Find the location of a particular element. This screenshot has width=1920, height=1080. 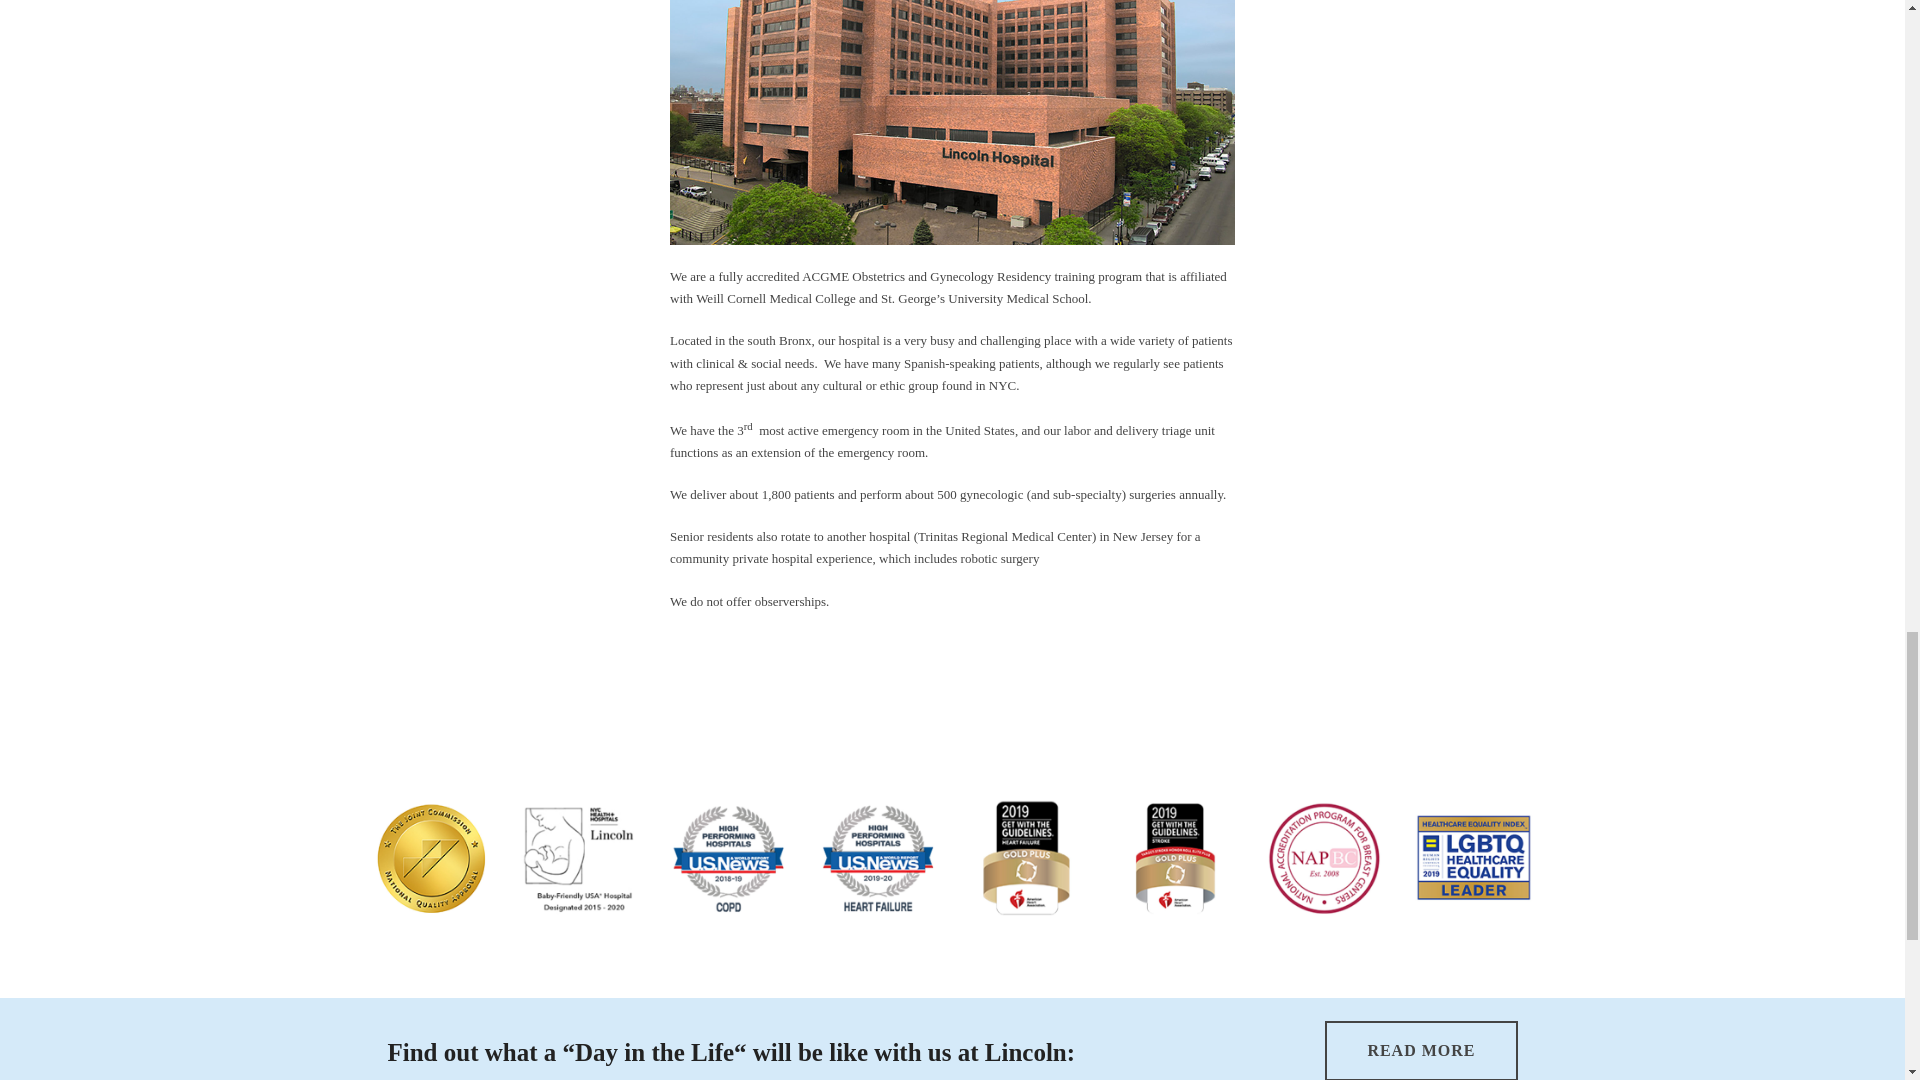

Gold Plus: Heart Failure American Heart Association is located at coordinates (1026, 858).